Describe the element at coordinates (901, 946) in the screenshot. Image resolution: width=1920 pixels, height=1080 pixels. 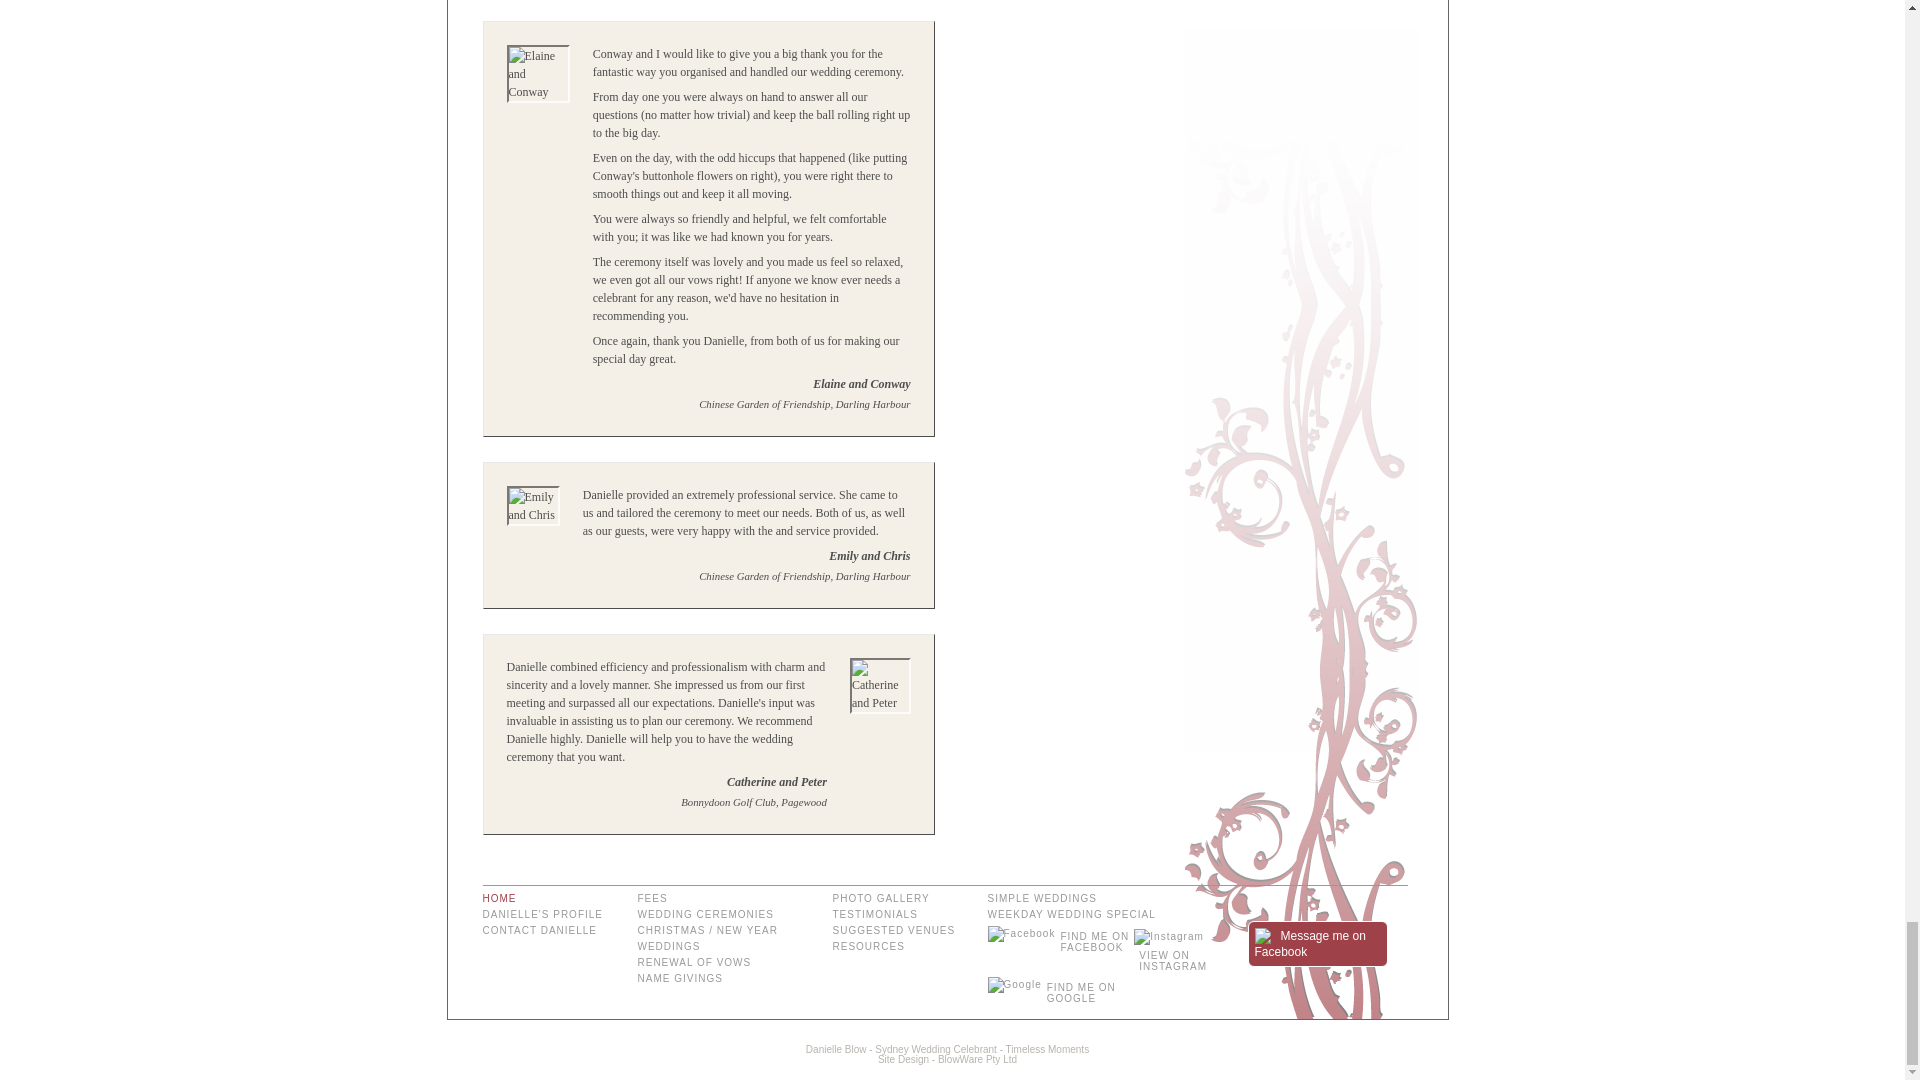
I see `RESOURCES` at that location.